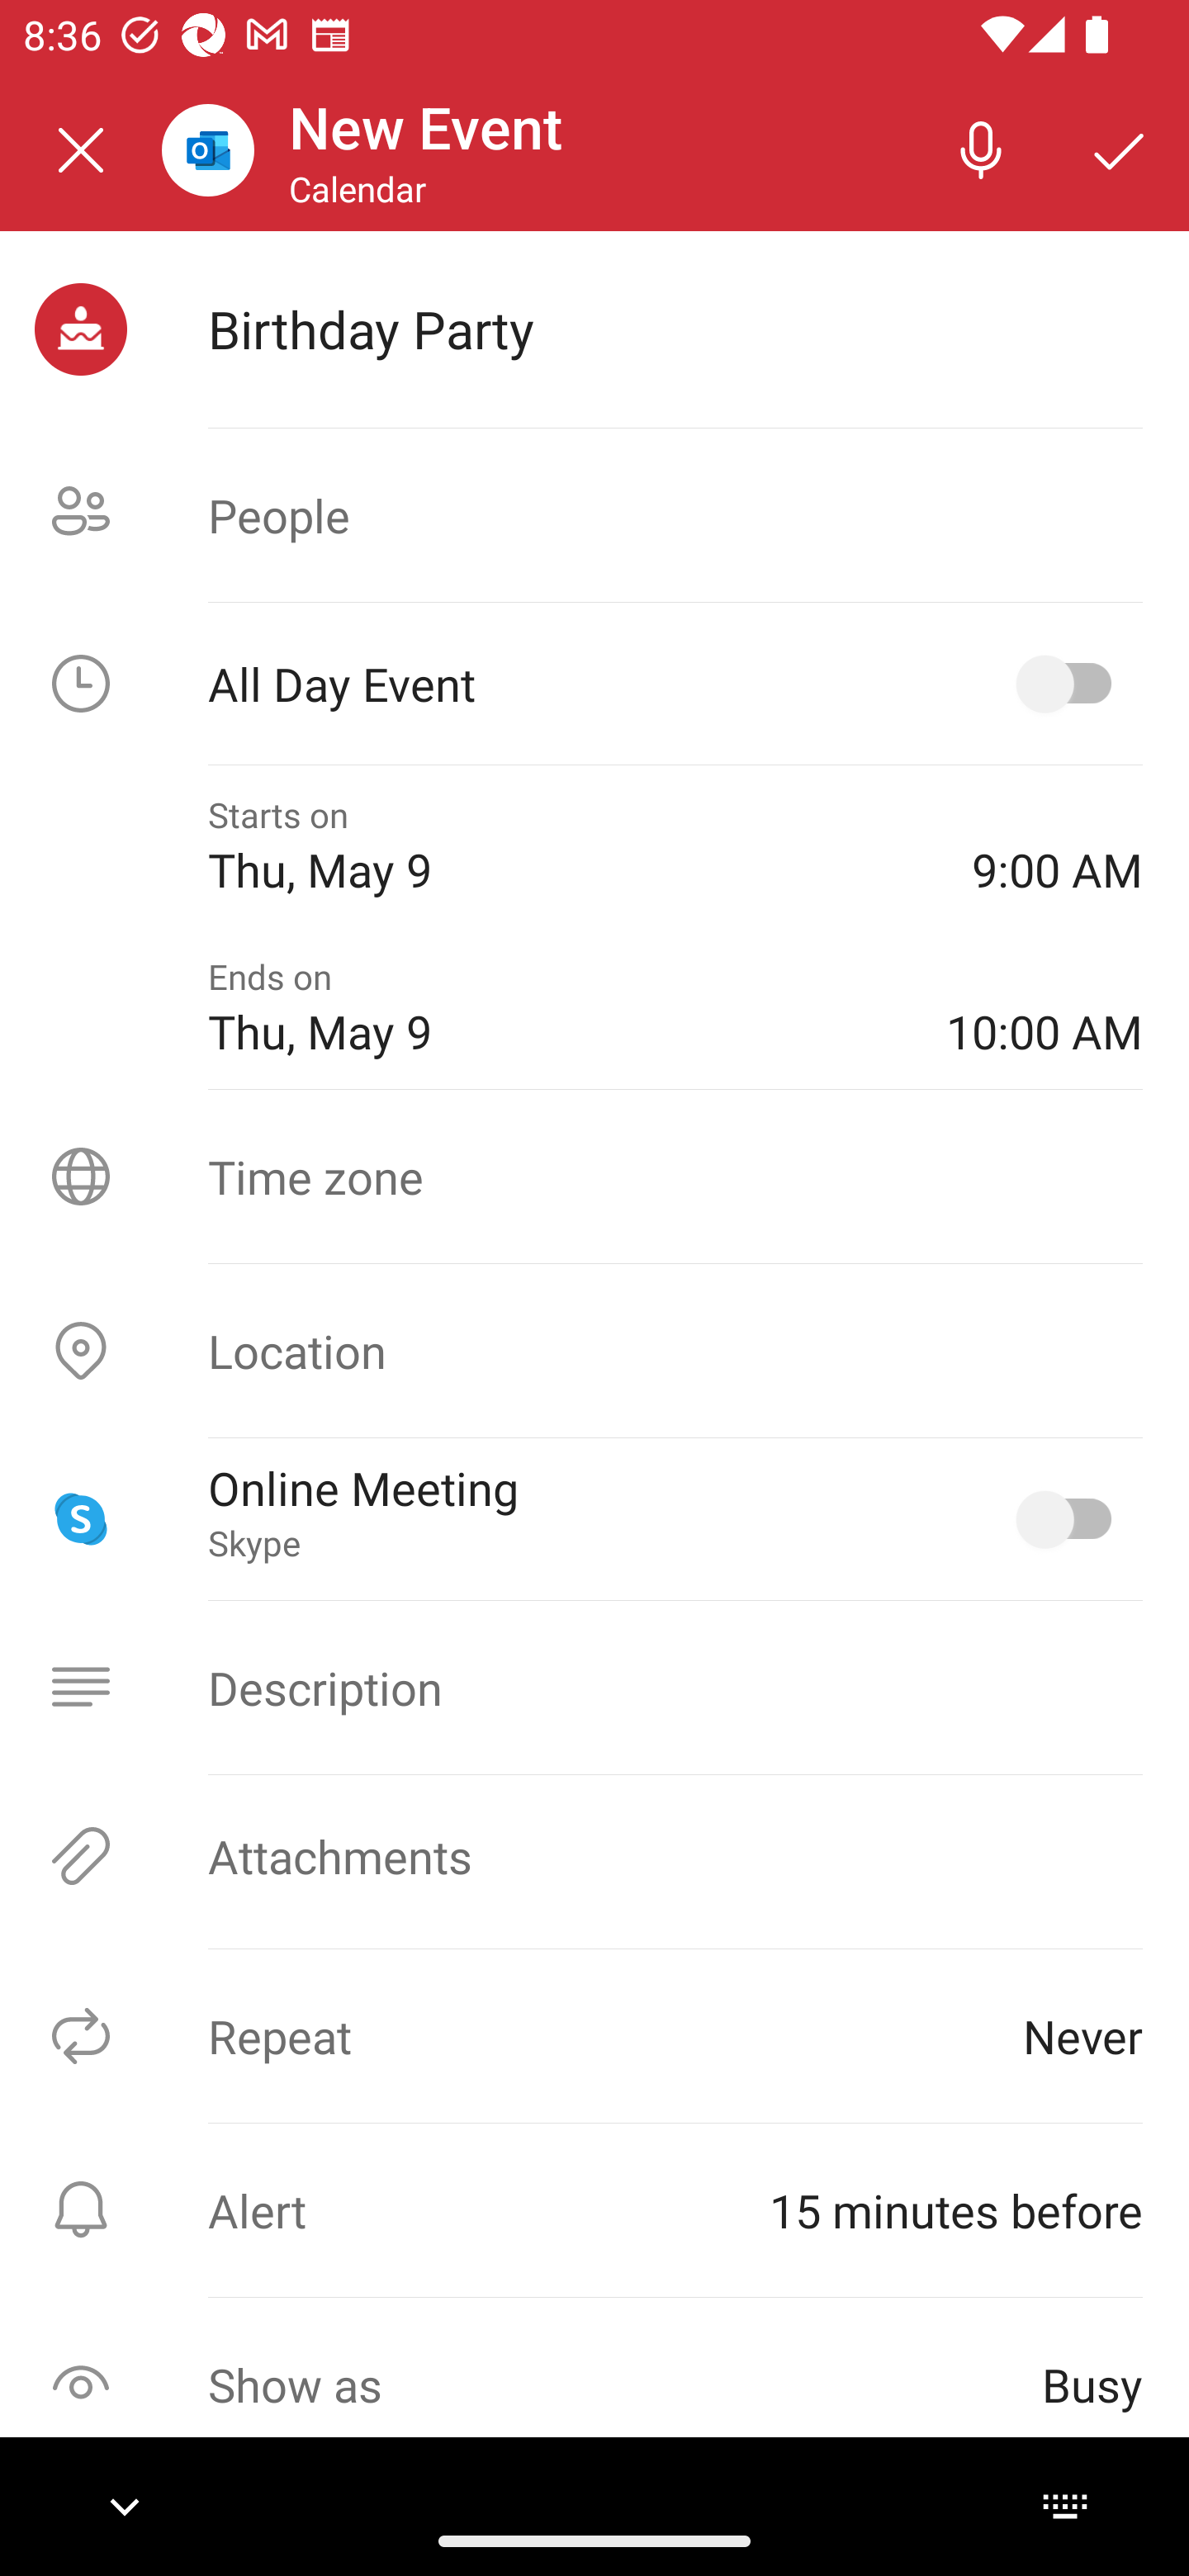 This screenshot has width=1189, height=2576. What do you see at coordinates (1070, 1518) in the screenshot?
I see `Online Meeting, Skype selected` at bounding box center [1070, 1518].